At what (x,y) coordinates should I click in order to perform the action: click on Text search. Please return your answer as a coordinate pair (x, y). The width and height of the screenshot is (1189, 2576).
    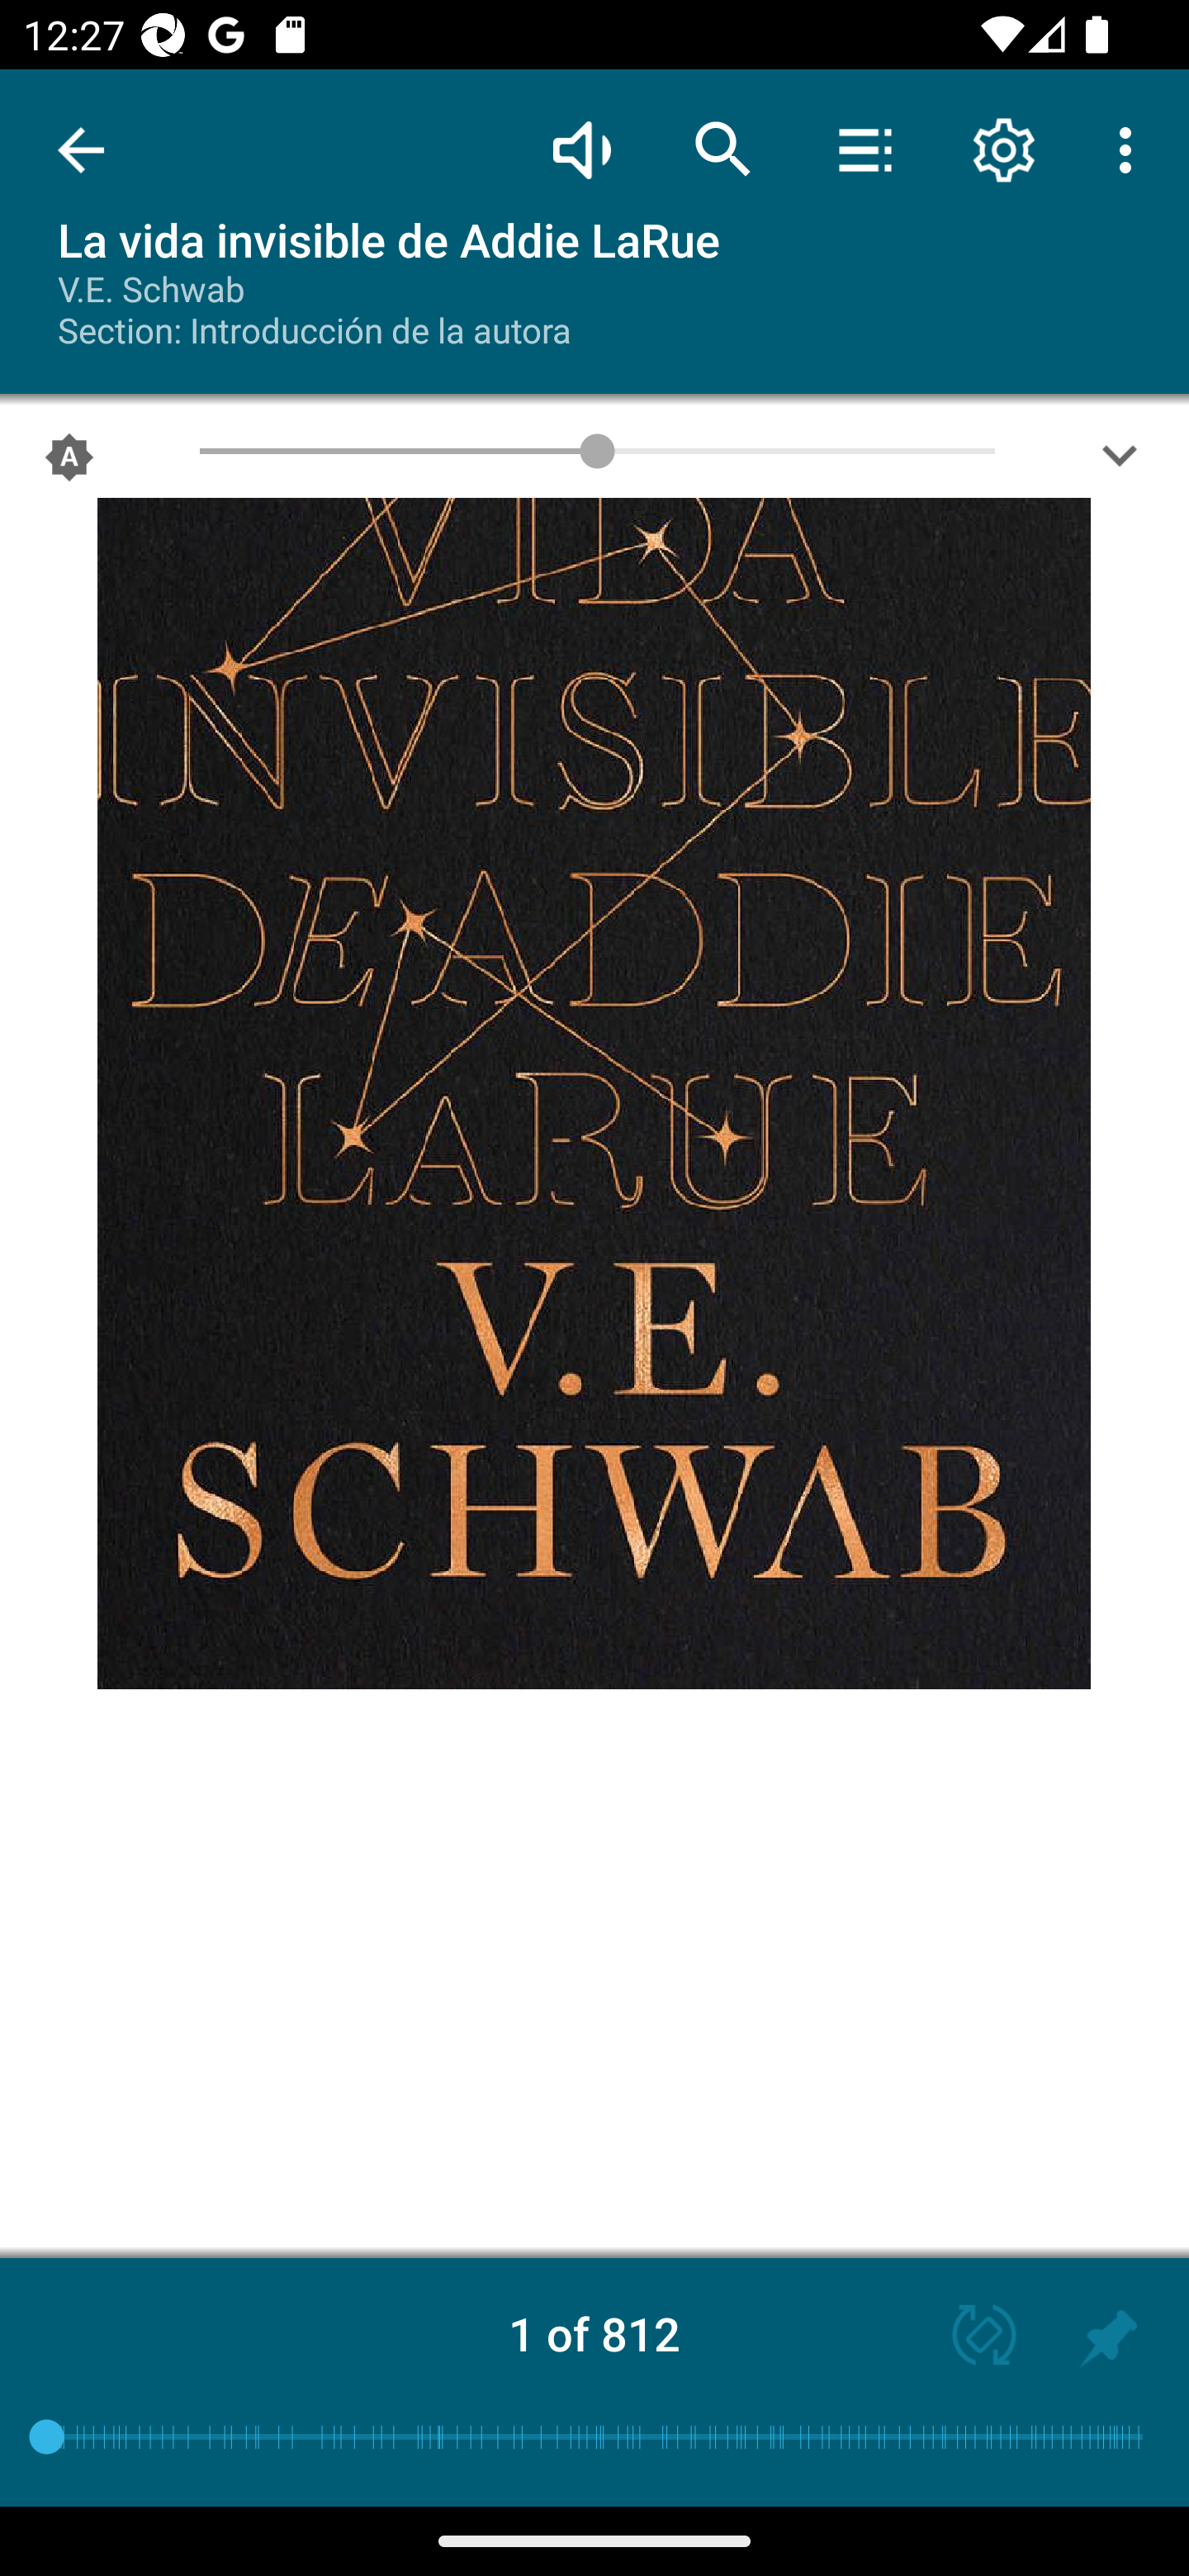
    Looking at the image, I should click on (723, 149).